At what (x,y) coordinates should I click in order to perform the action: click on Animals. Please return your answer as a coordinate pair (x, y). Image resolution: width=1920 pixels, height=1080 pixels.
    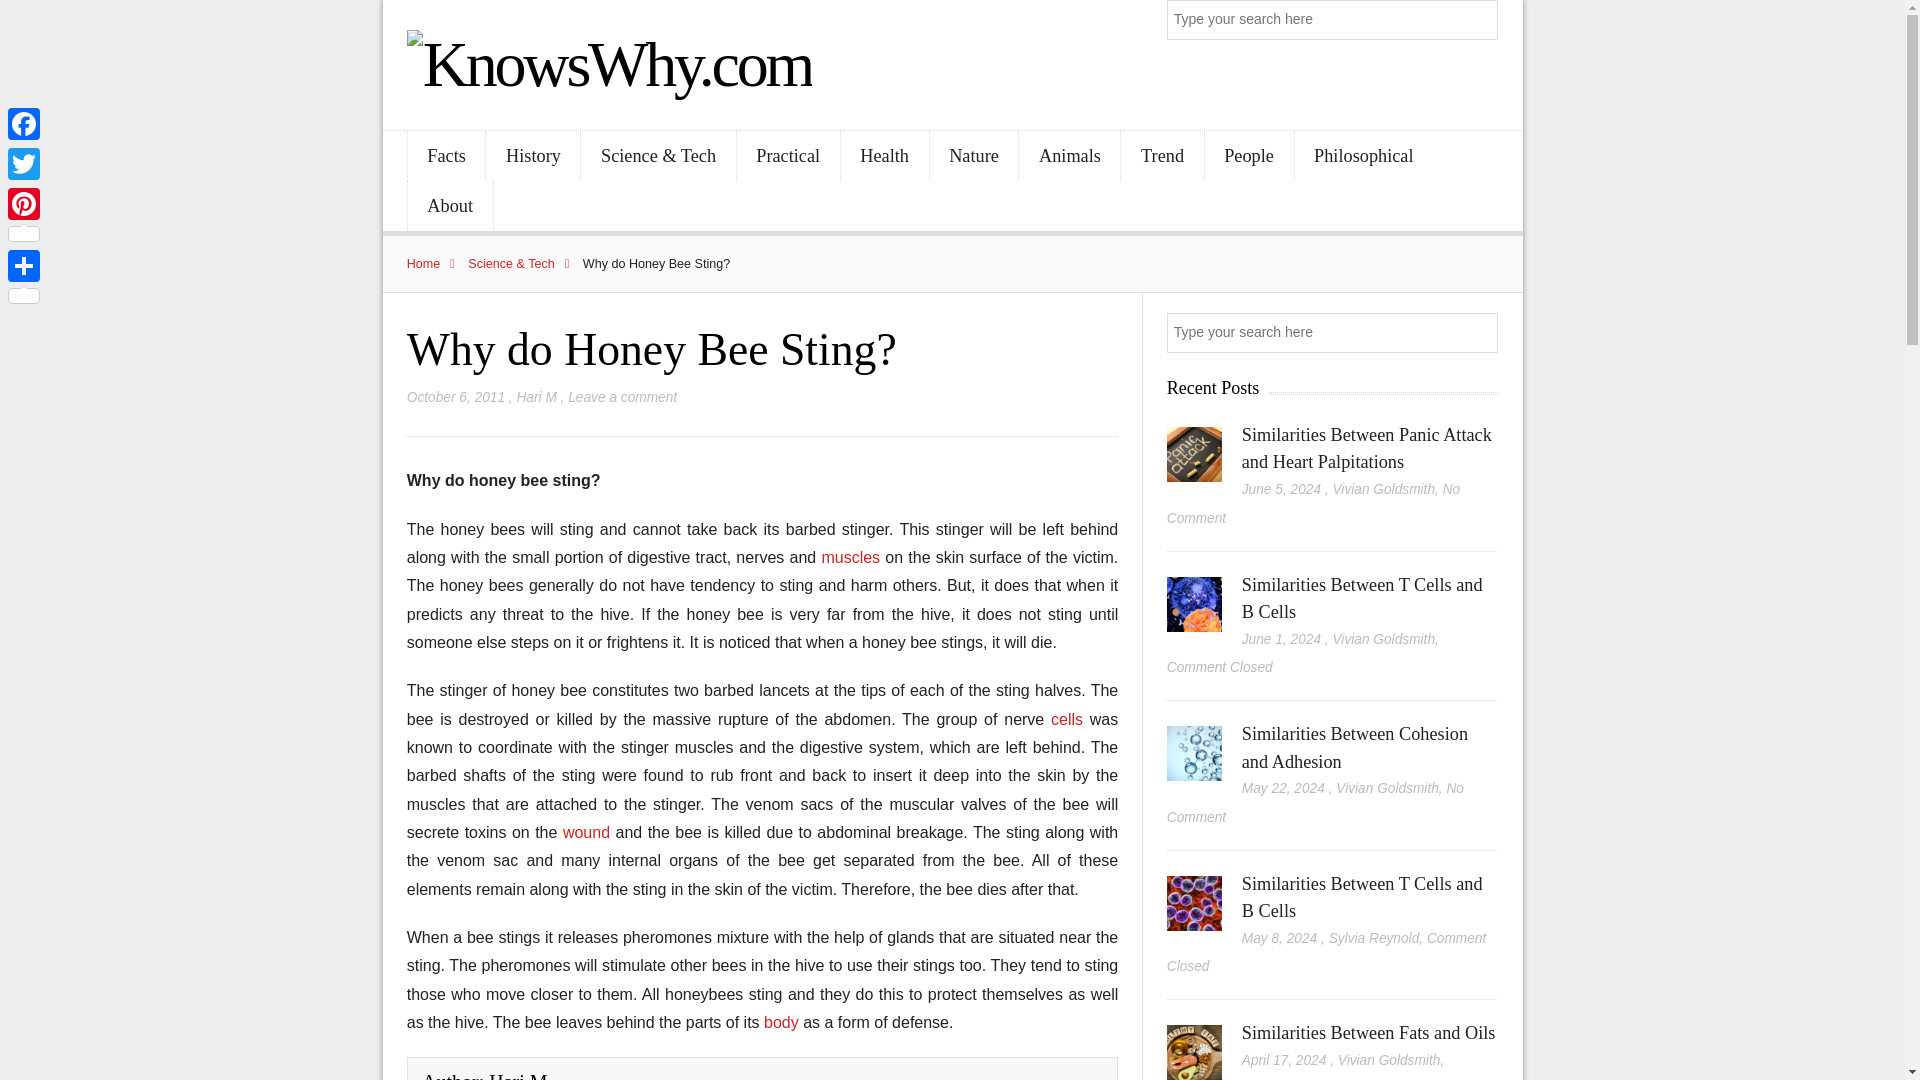
    Looking at the image, I should click on (1069, 156).